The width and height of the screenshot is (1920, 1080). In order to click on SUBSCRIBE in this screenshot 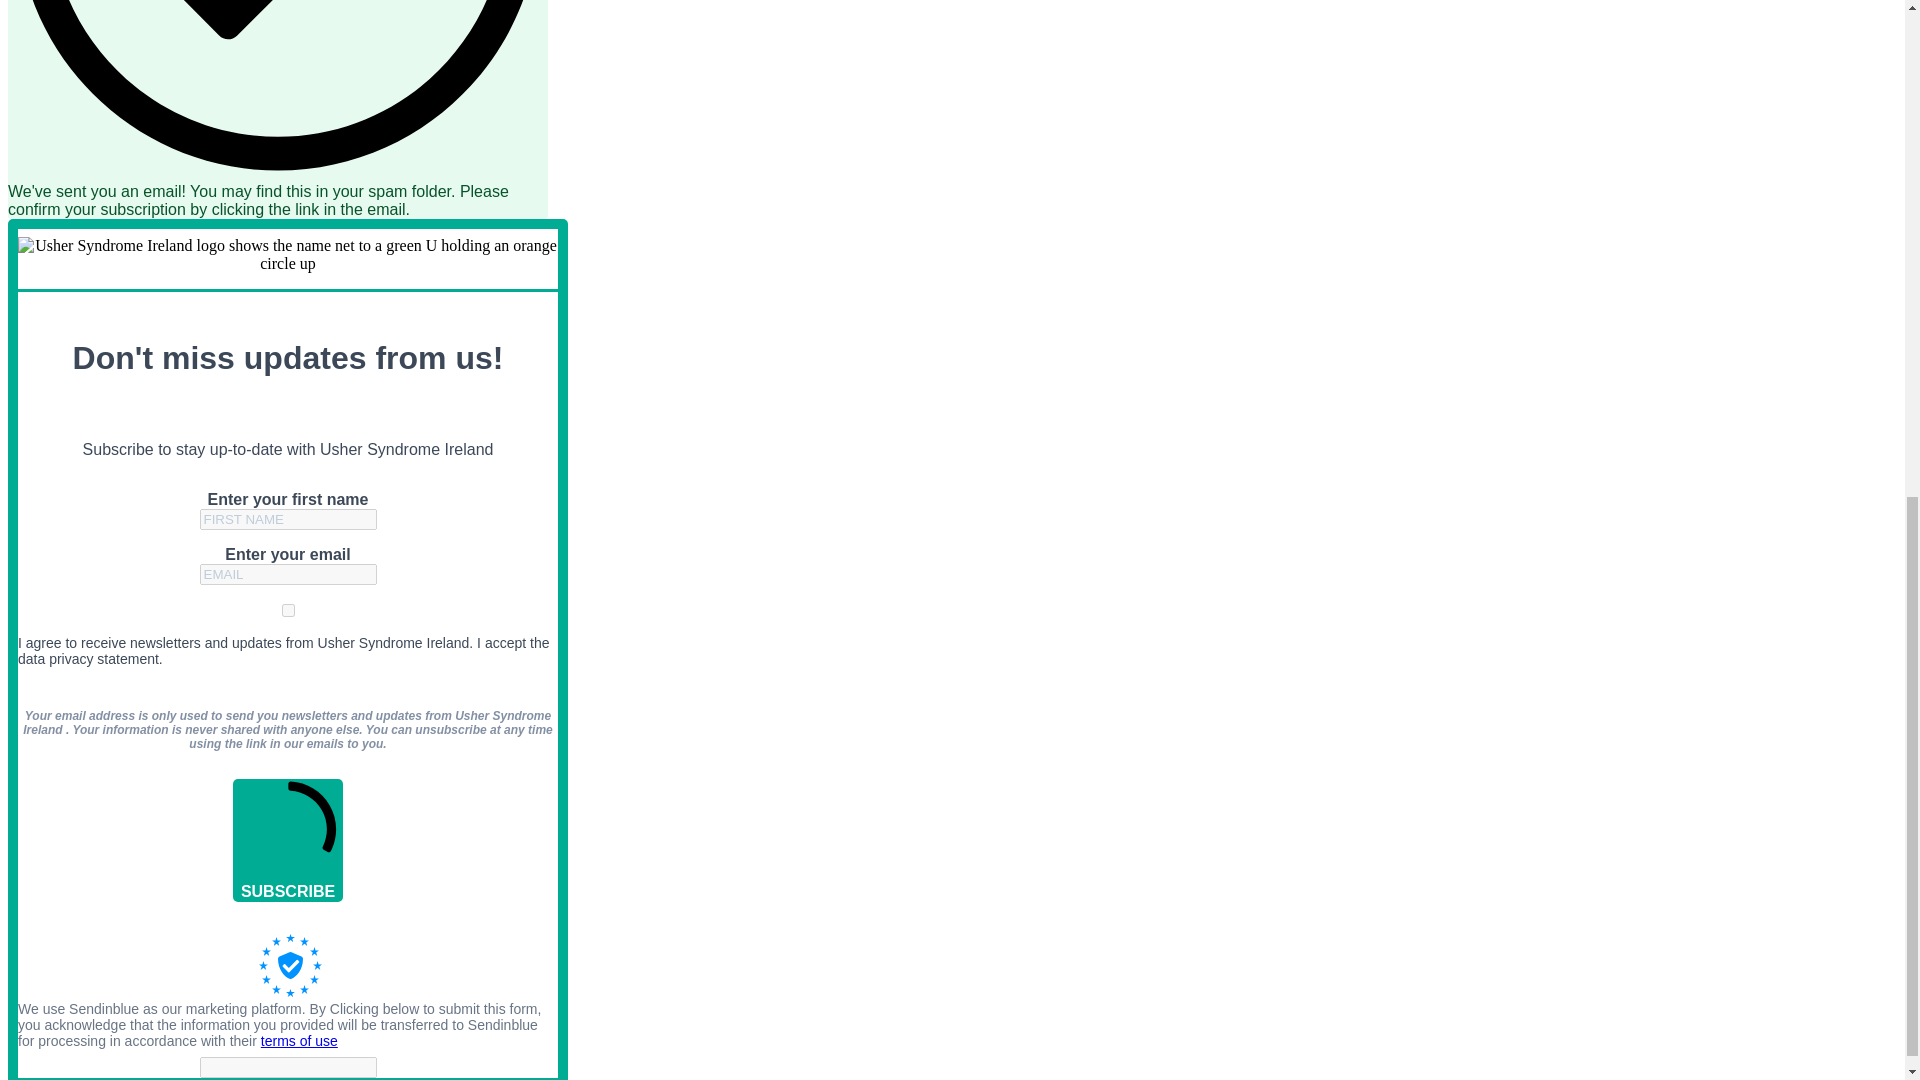, I will do `click(288, 840)`.